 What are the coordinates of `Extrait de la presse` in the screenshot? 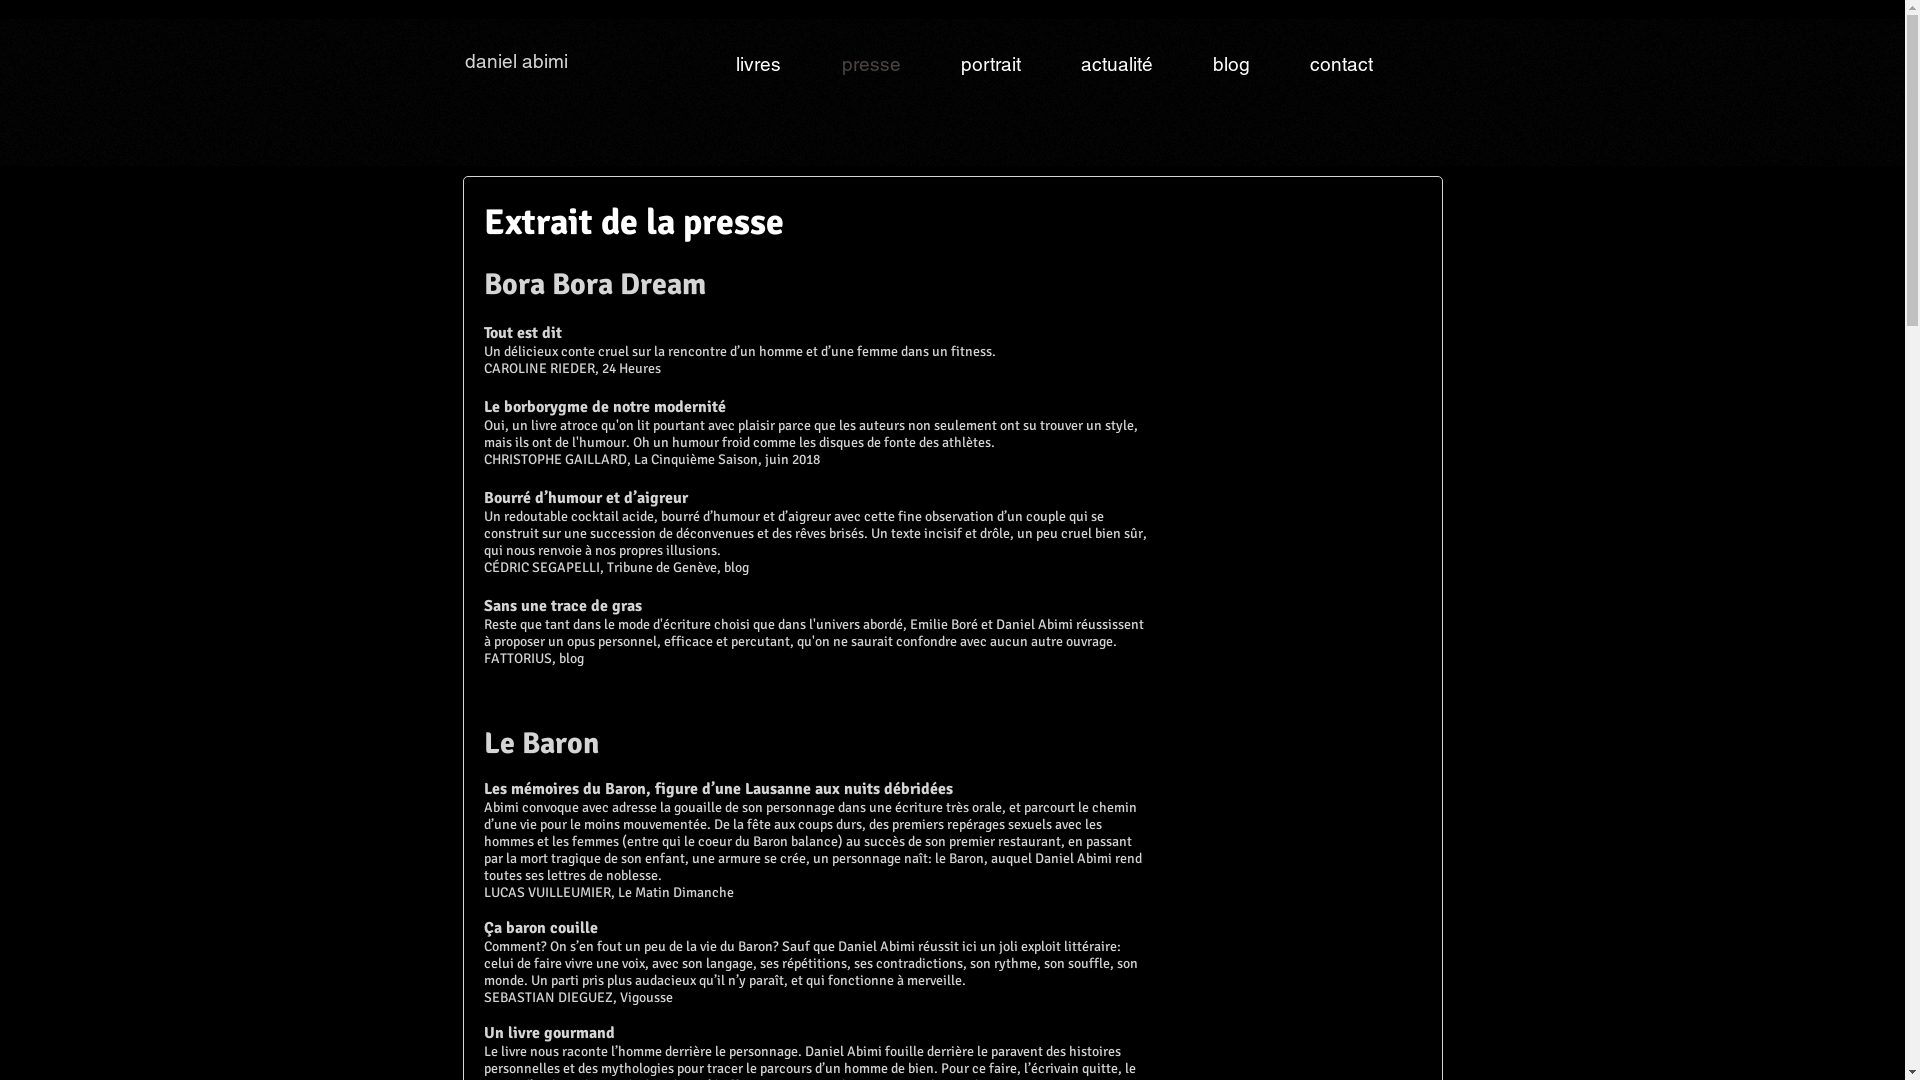 It's located at (634, 222).